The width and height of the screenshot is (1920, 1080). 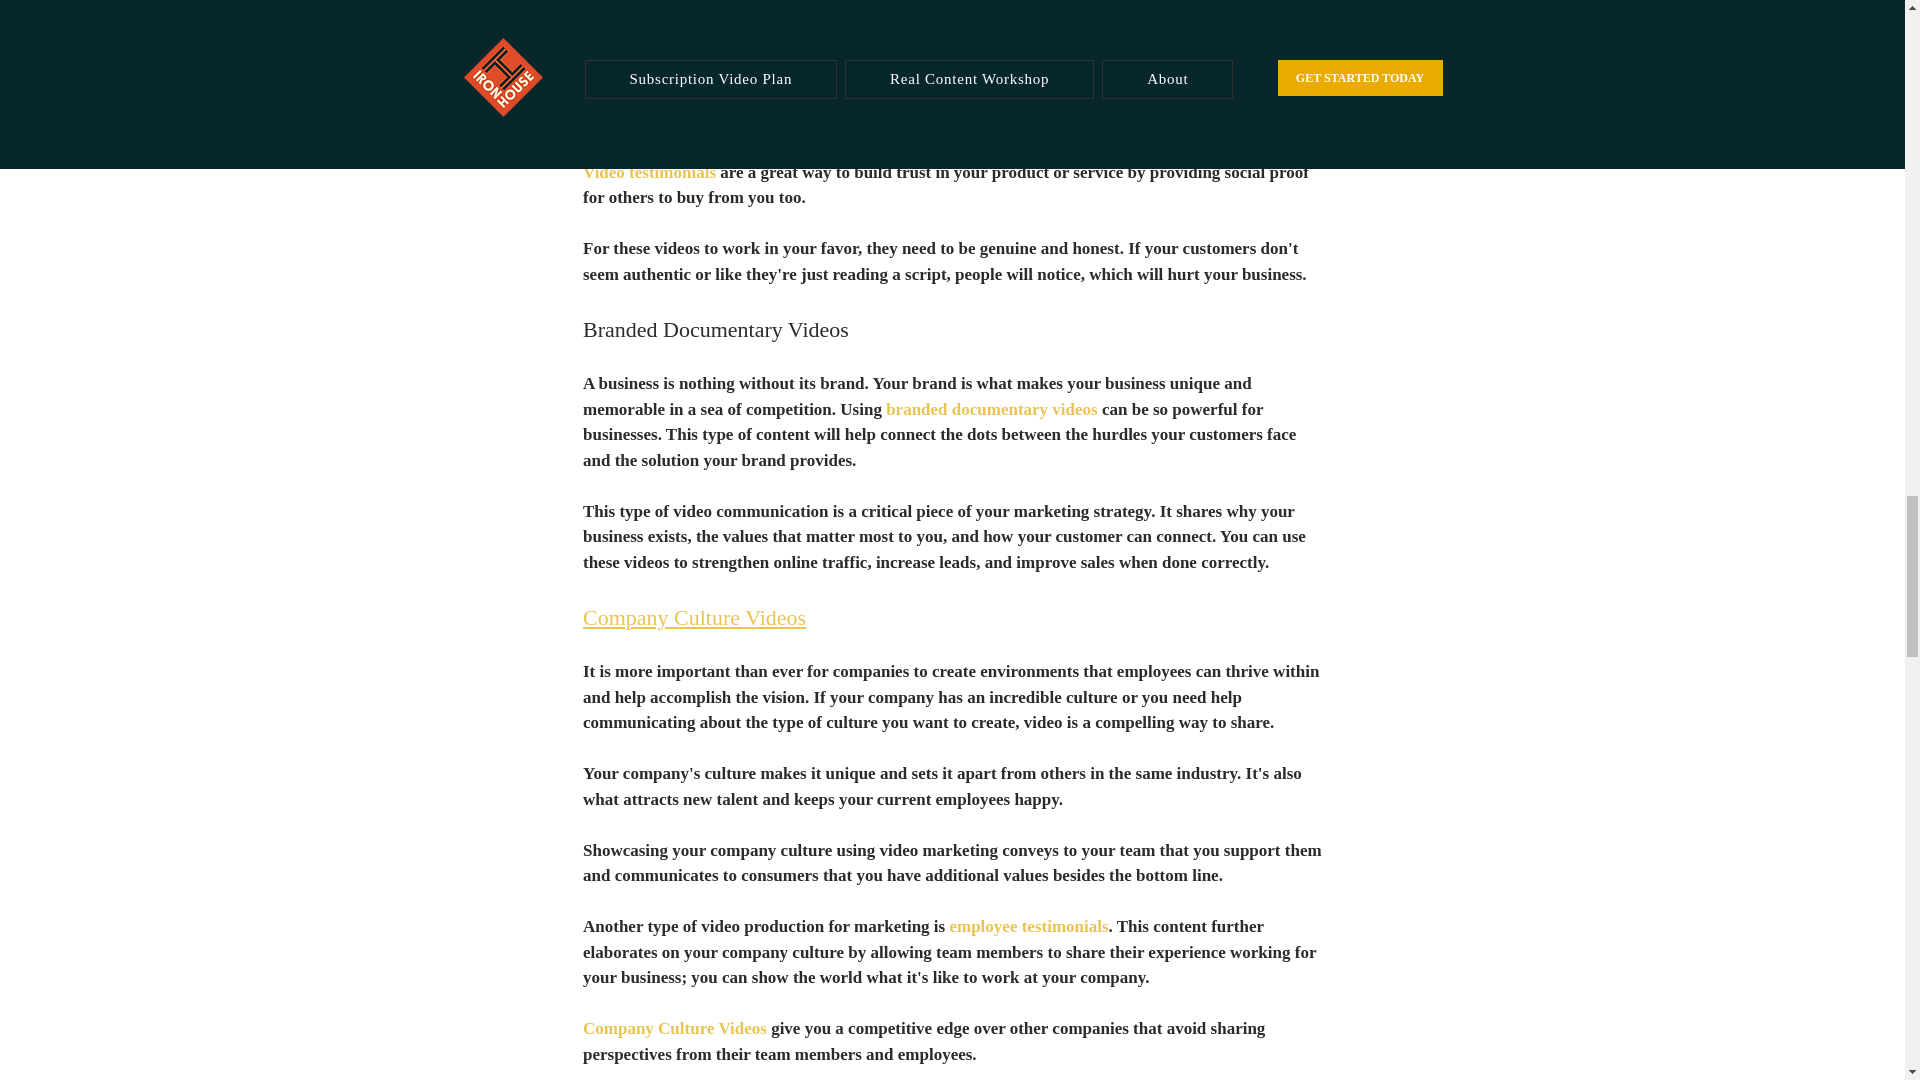 I want to click on branded documentary videos, so click(x=992, y=409).